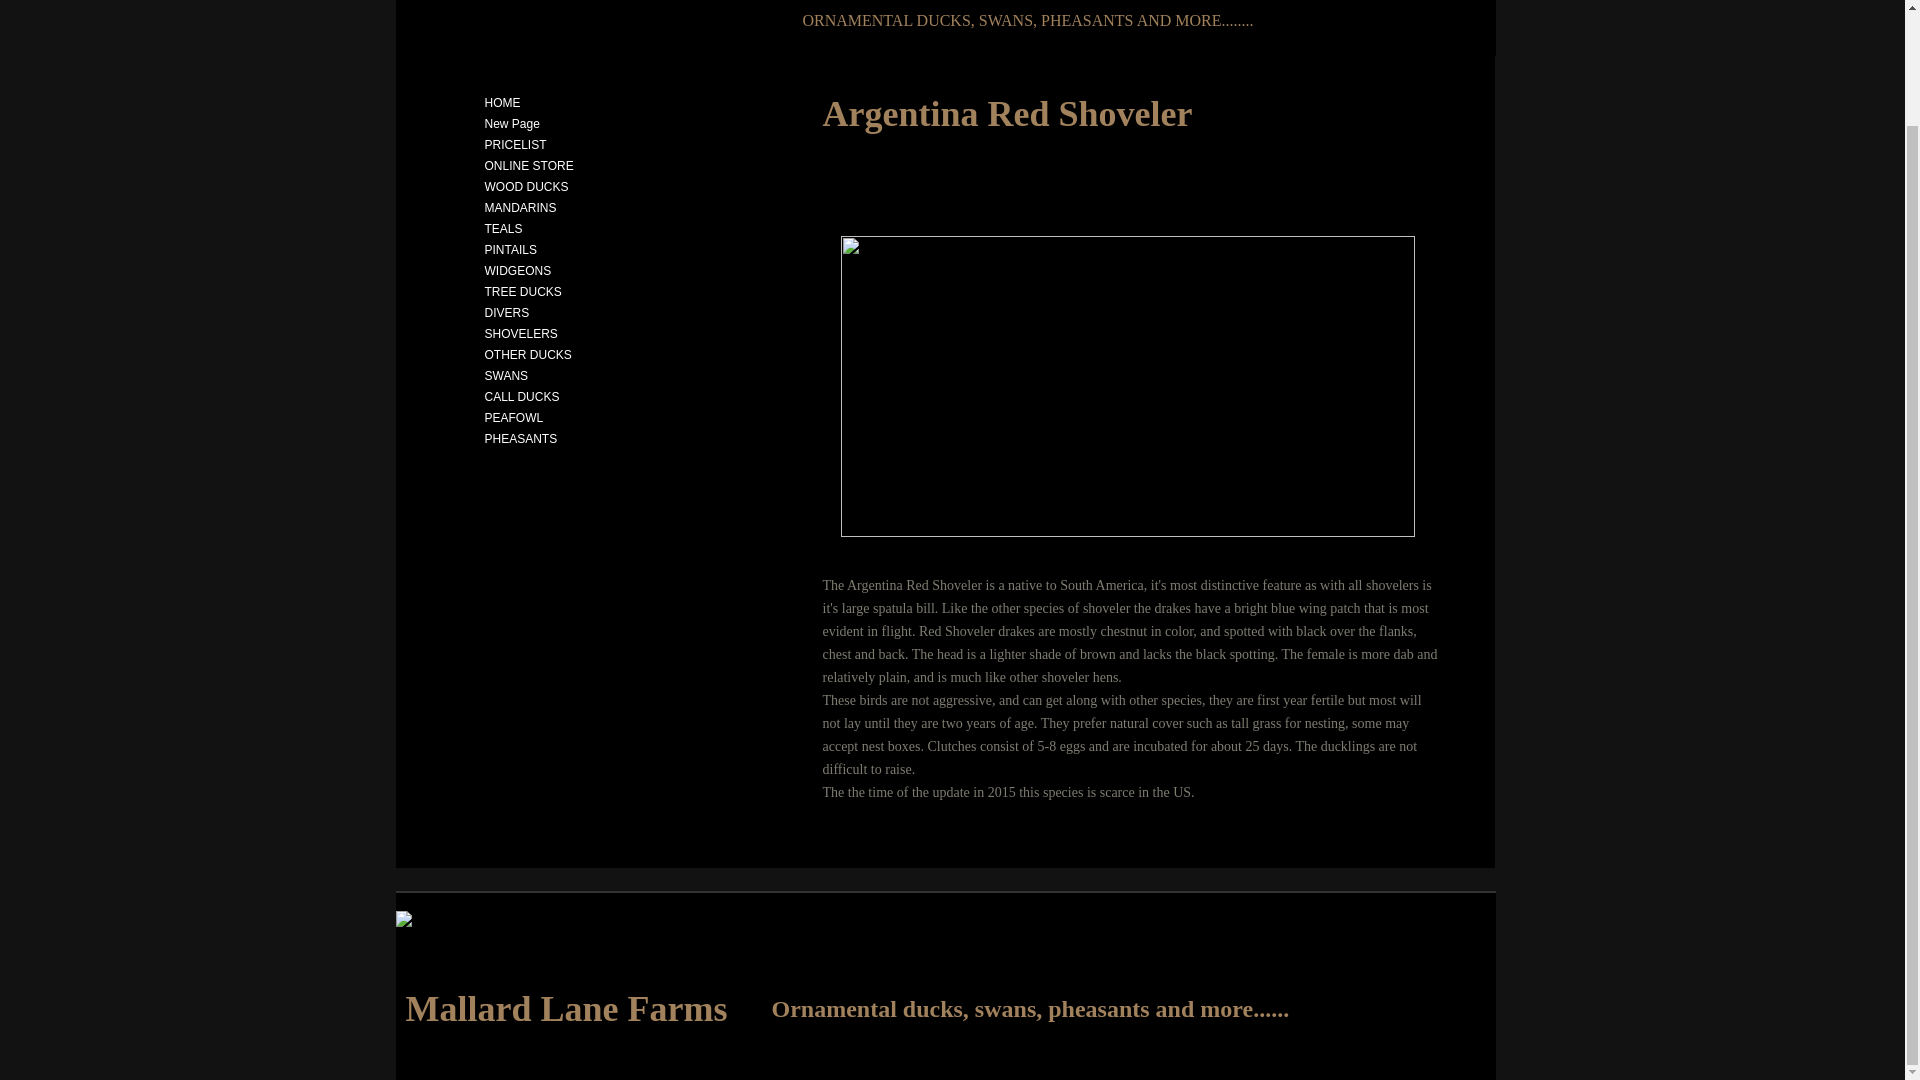 This screenshot has height=1080, width=1920. What do you see at coordinates (512, 123) in the screenshot?
I see `New Page` at bounding box center [512, 123].